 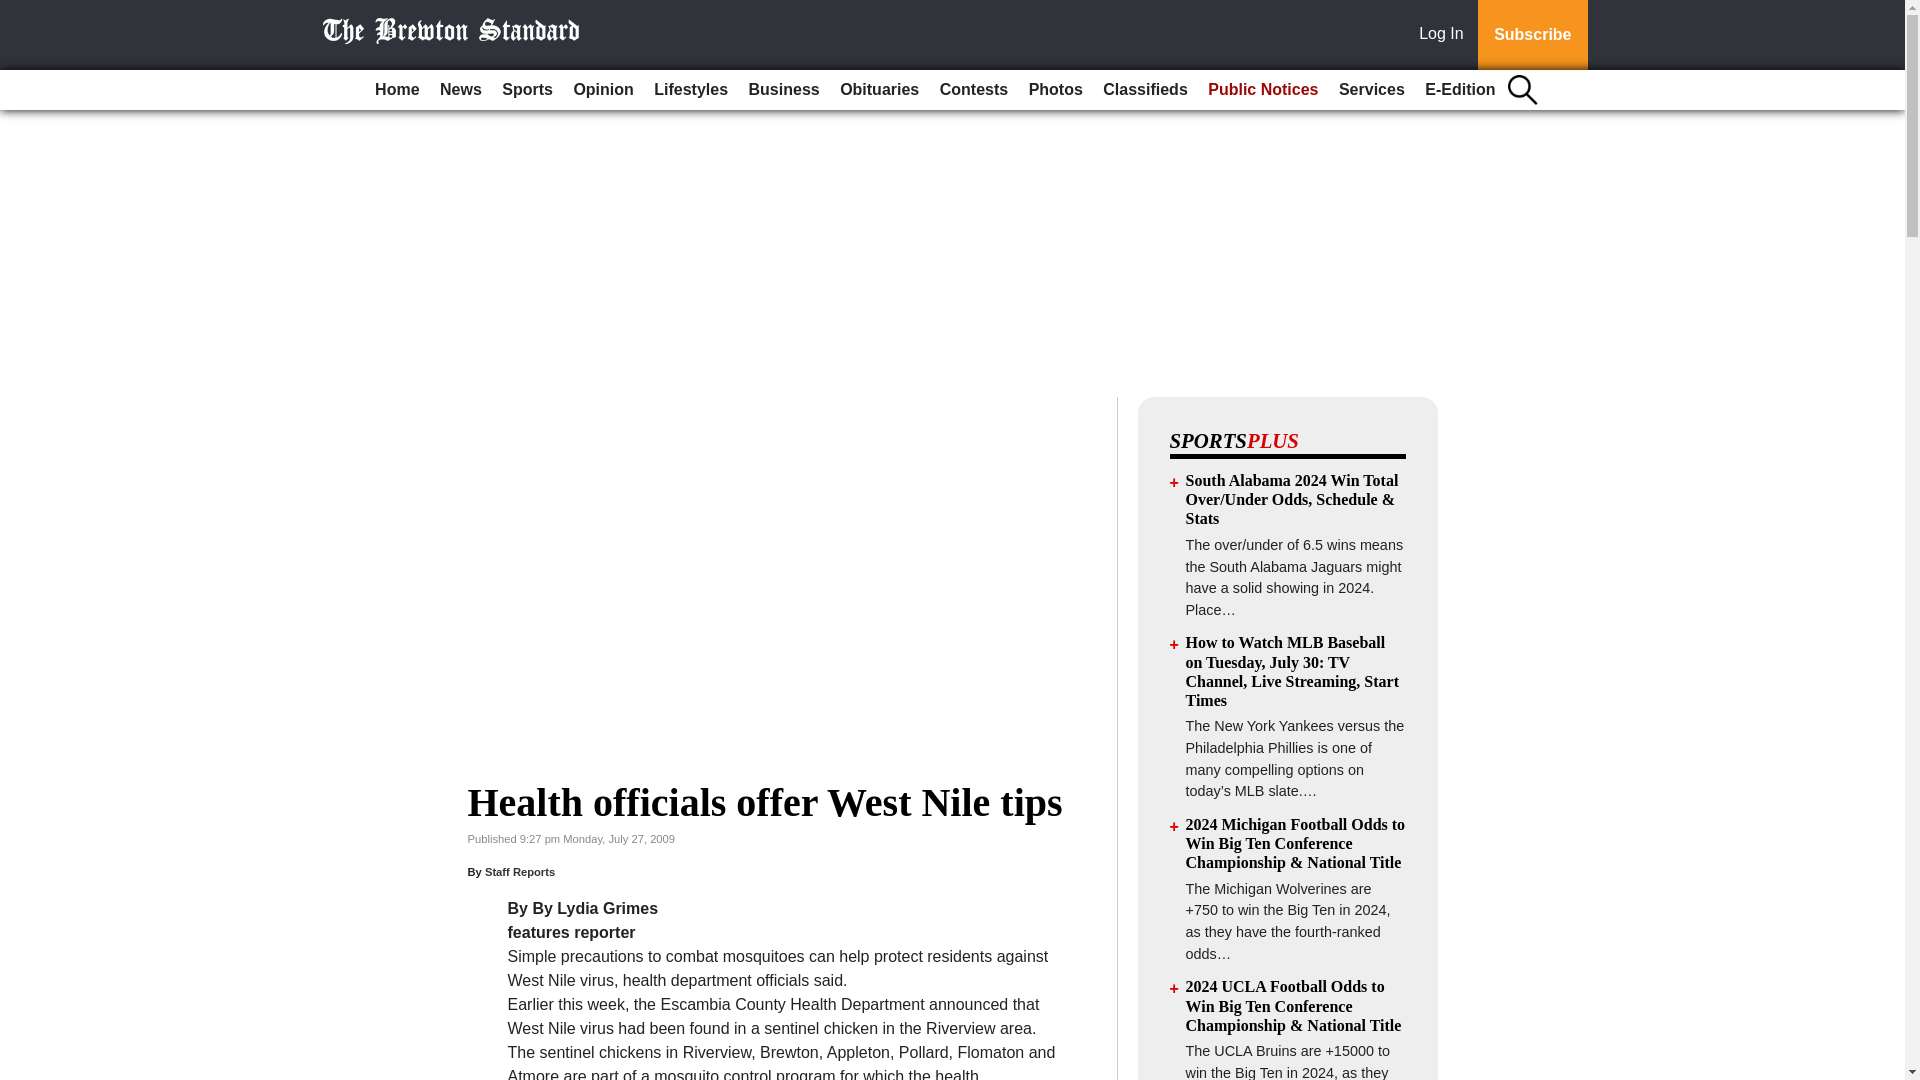 What do you see at coordinates (602, 90) in the screenshot?
I see `Opinion` at bounding box center [602, 90].